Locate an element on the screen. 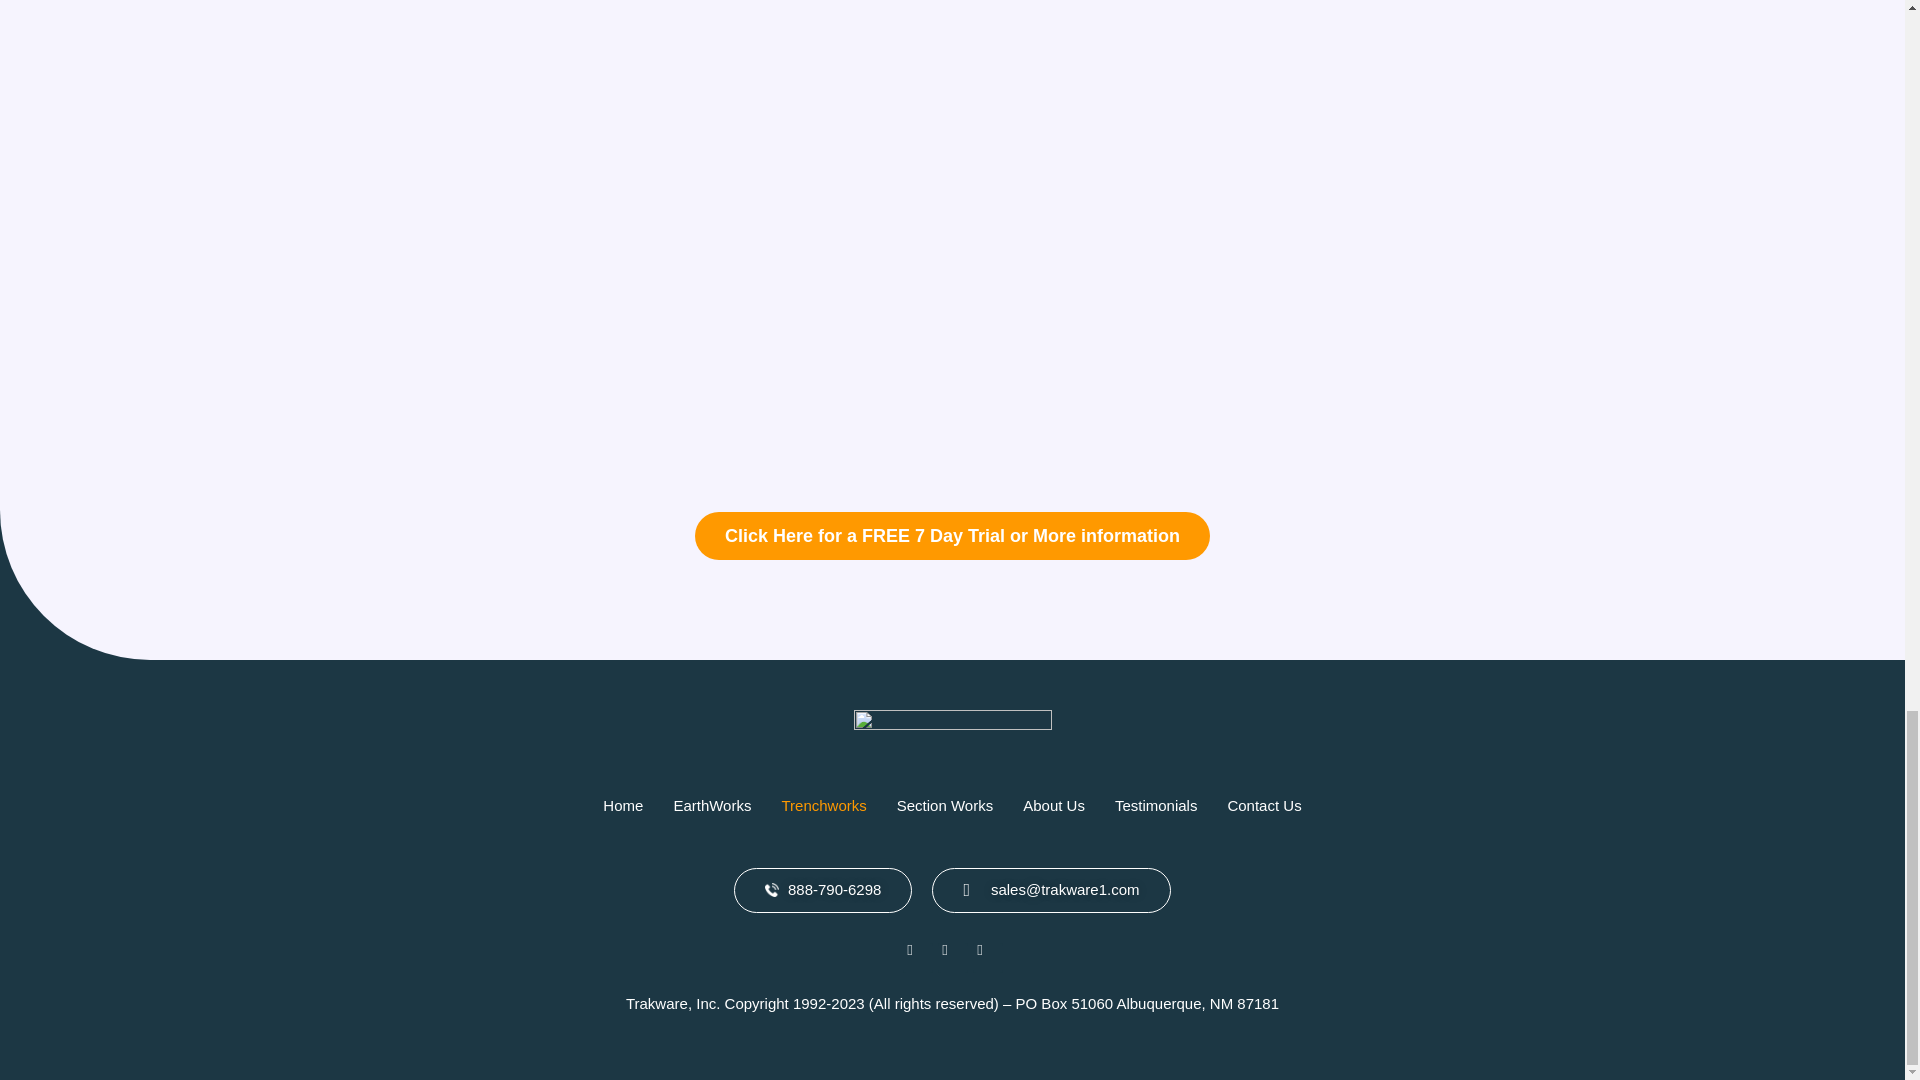 This screenshot has height=1080, width=1920. Home is located at coordinates (622, 806).